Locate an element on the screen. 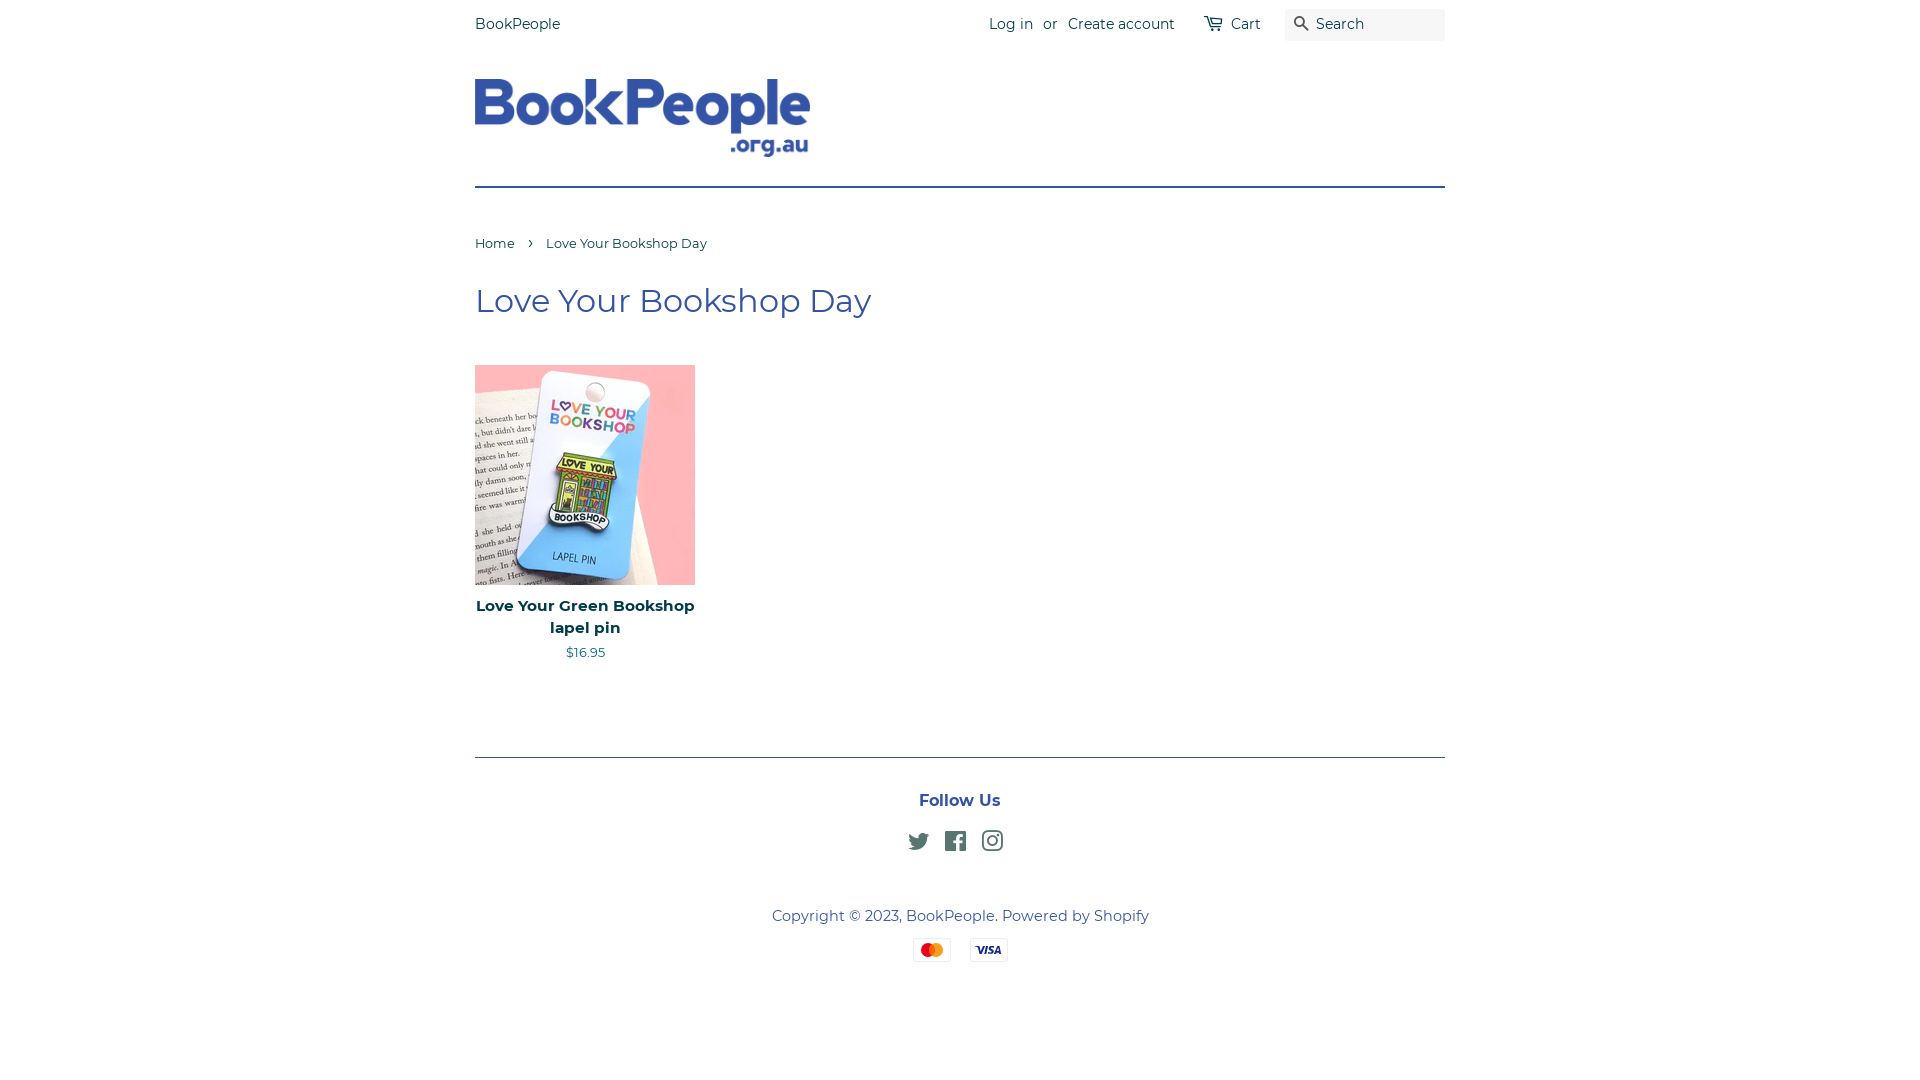  Cart is located at coordinates (1246, 25).